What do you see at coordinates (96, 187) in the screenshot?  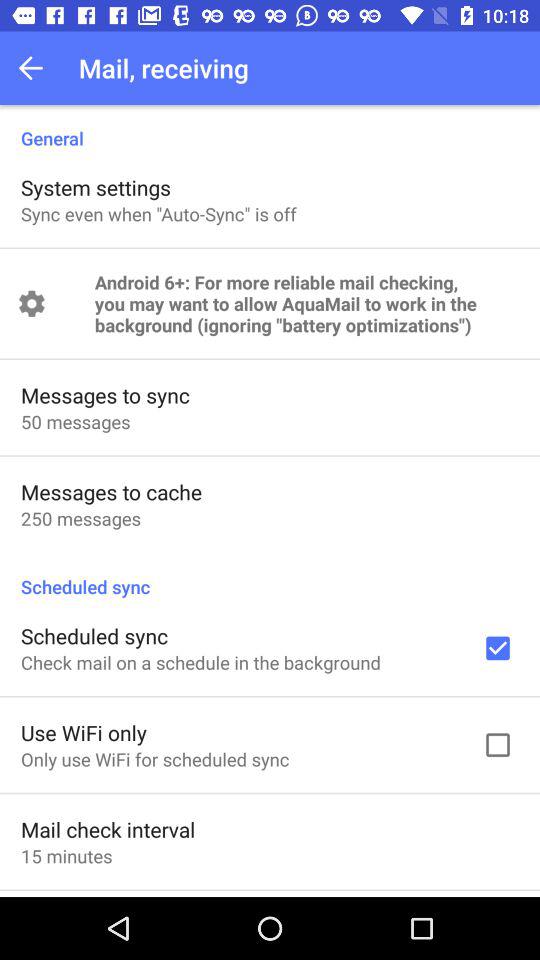 I see `launch item below general icon` at bounding box center [96, 187].